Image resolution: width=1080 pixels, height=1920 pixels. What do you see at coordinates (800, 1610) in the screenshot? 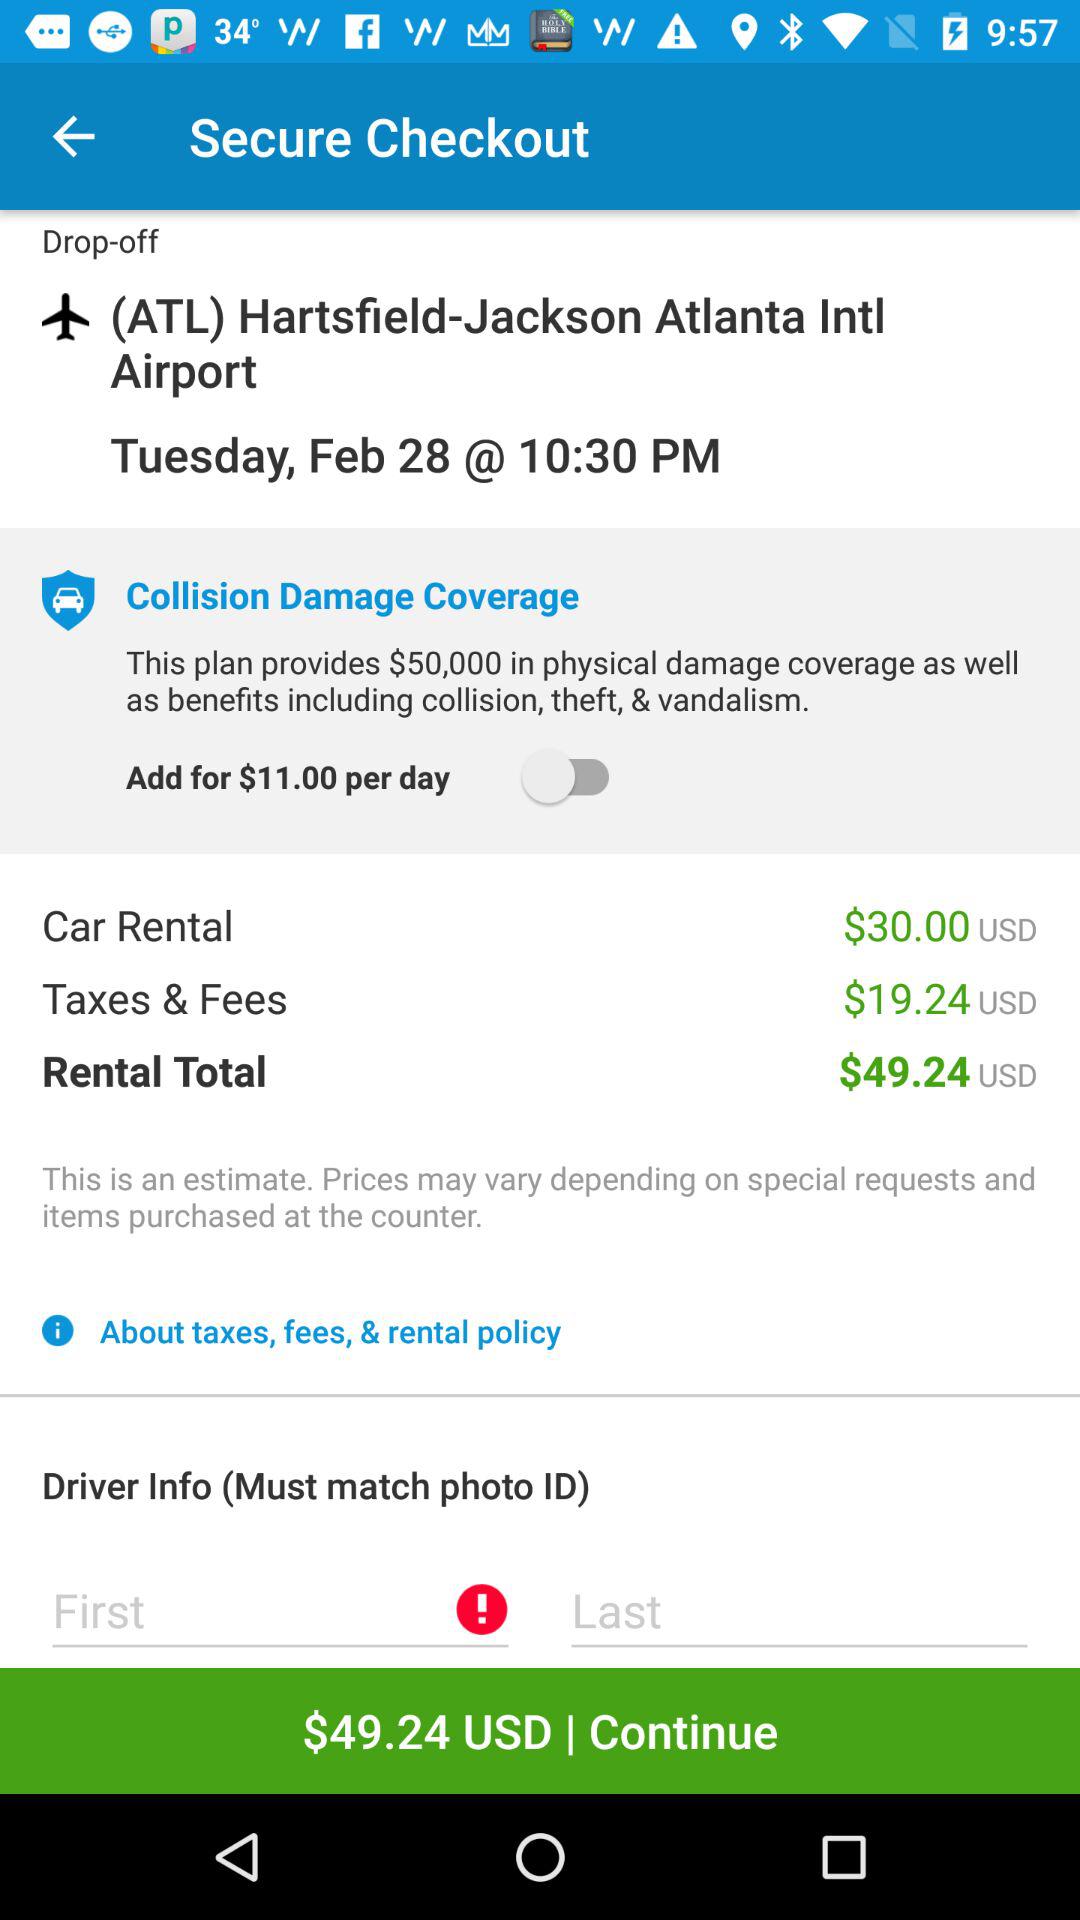
I see `space to enter last name` at bounding box center [800, 1610].